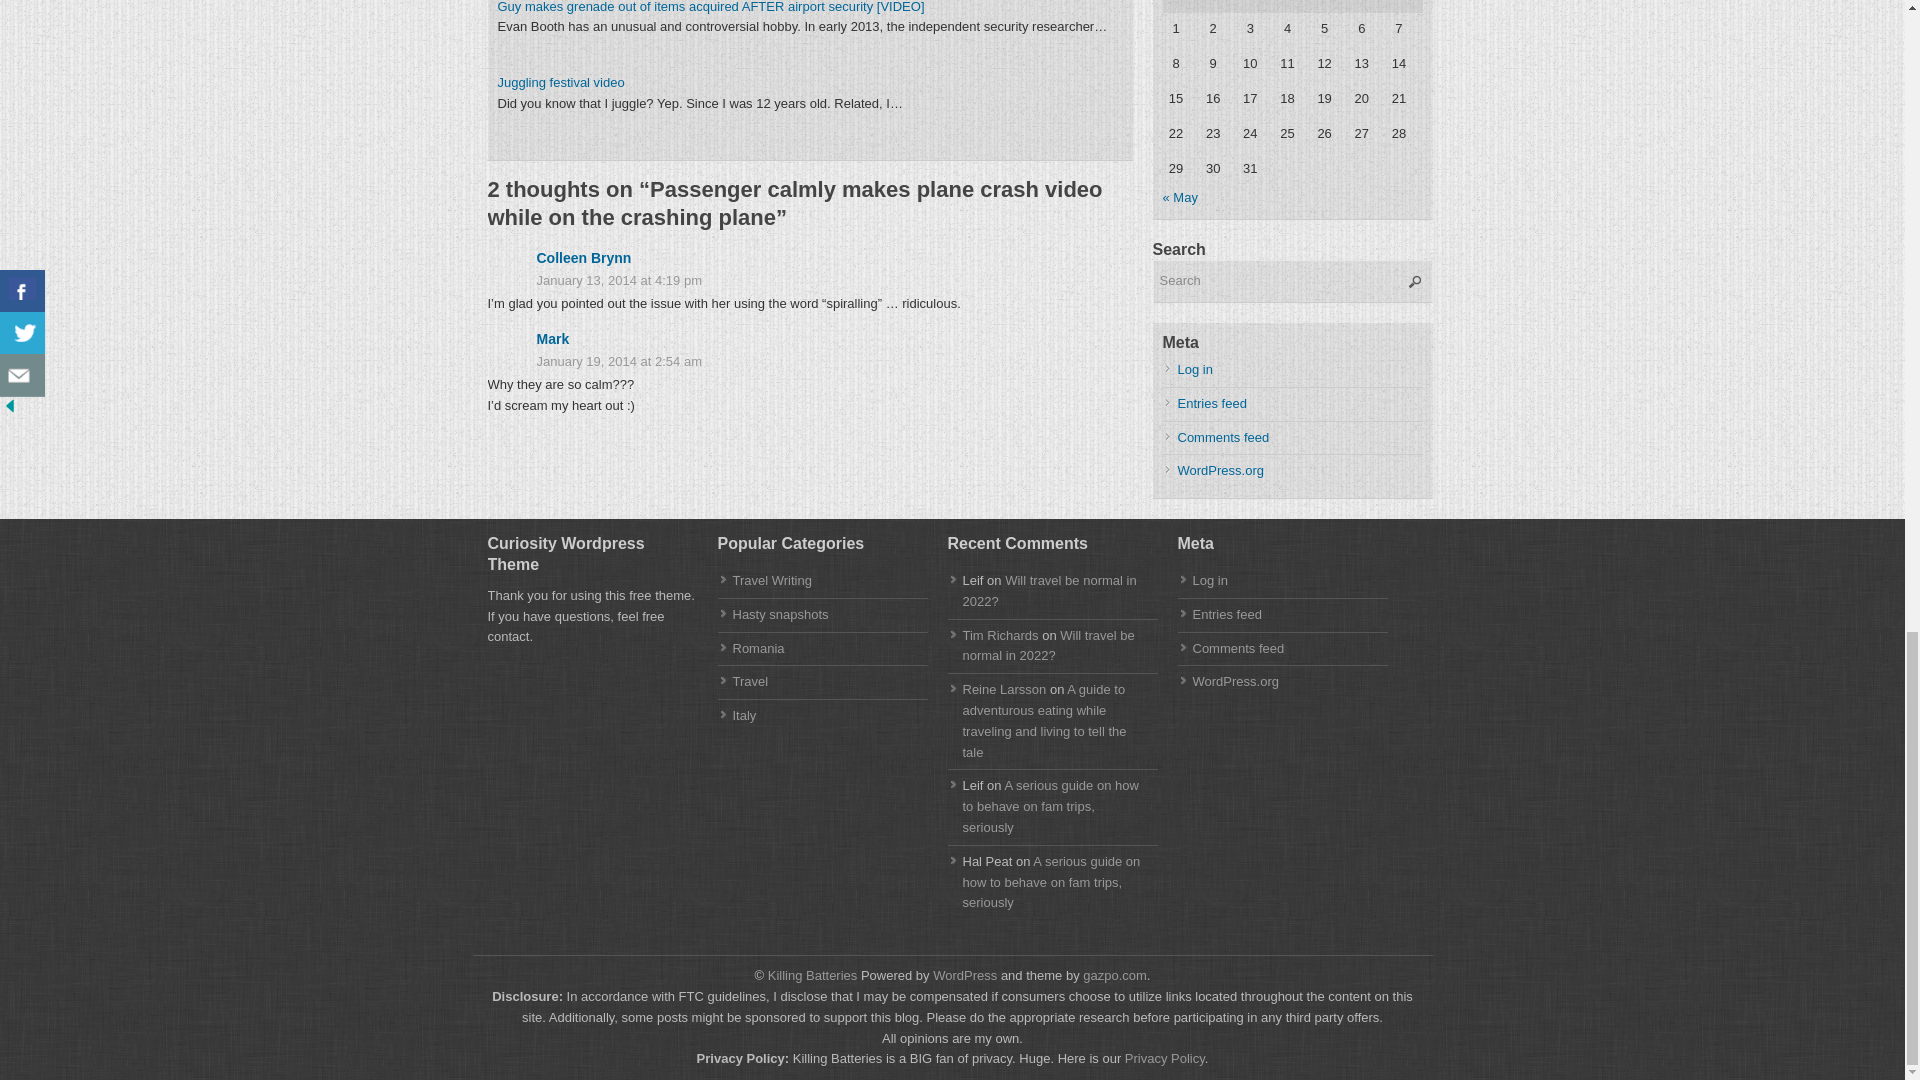  Describe the element at coordinates (1292, 282) in the screenshot. I see `Search` at that location.